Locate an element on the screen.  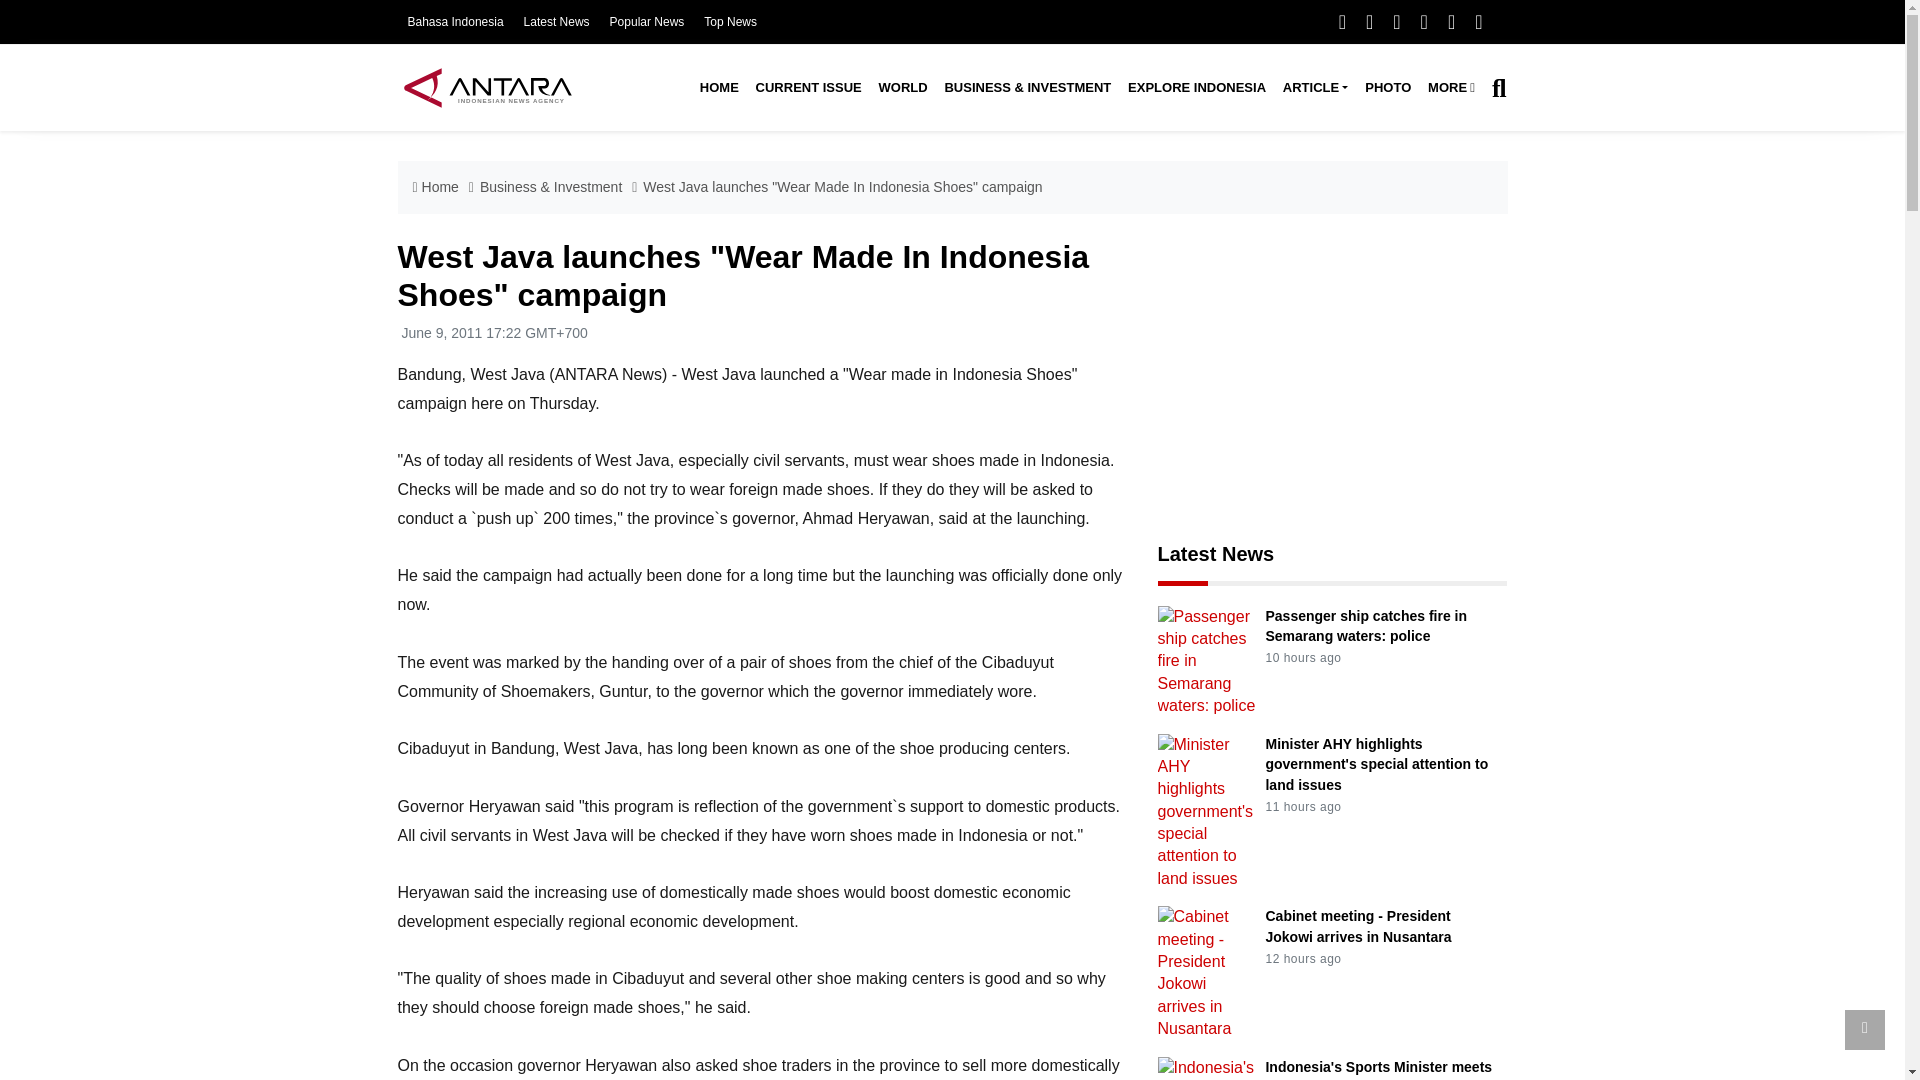
Bahasa Indonesia is located at coordinates (455, 22).